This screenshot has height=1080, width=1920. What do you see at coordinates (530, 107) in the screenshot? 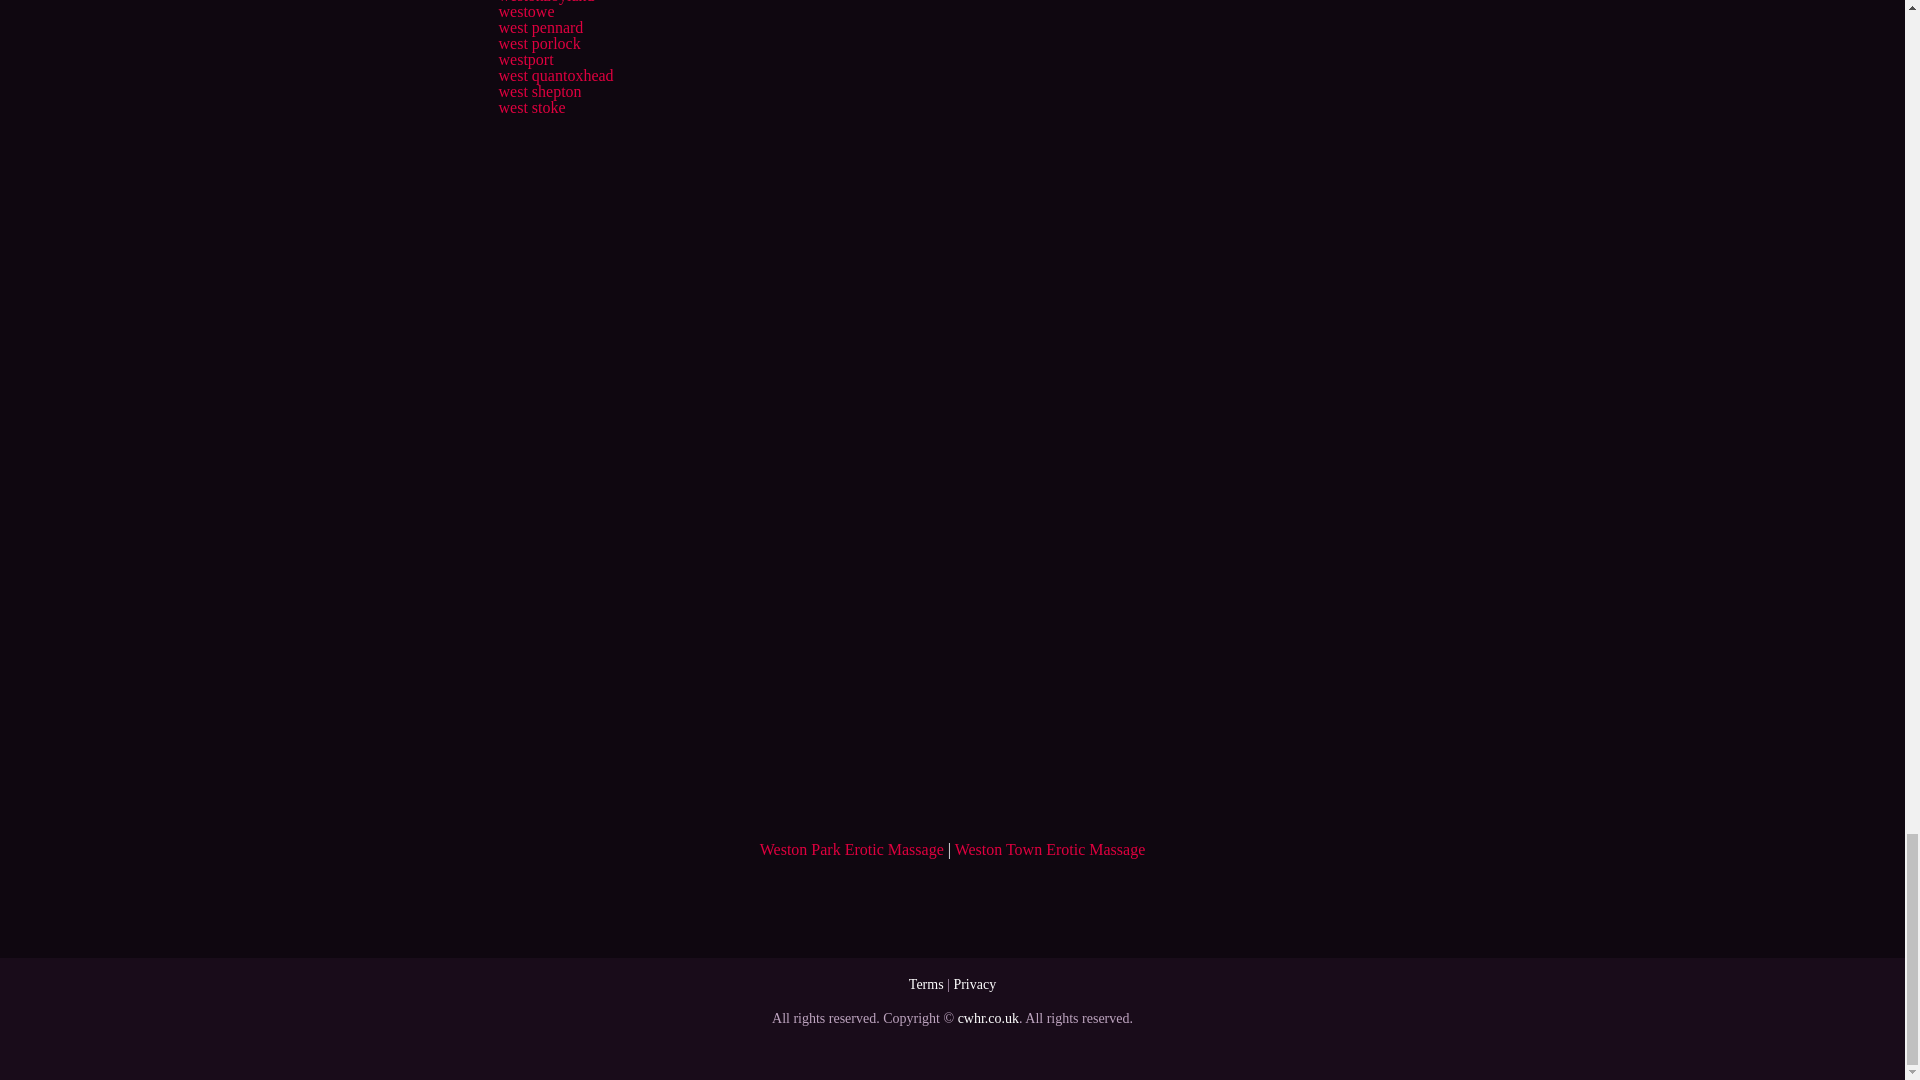
I see `west stoke` at bounding box center [530, 107].